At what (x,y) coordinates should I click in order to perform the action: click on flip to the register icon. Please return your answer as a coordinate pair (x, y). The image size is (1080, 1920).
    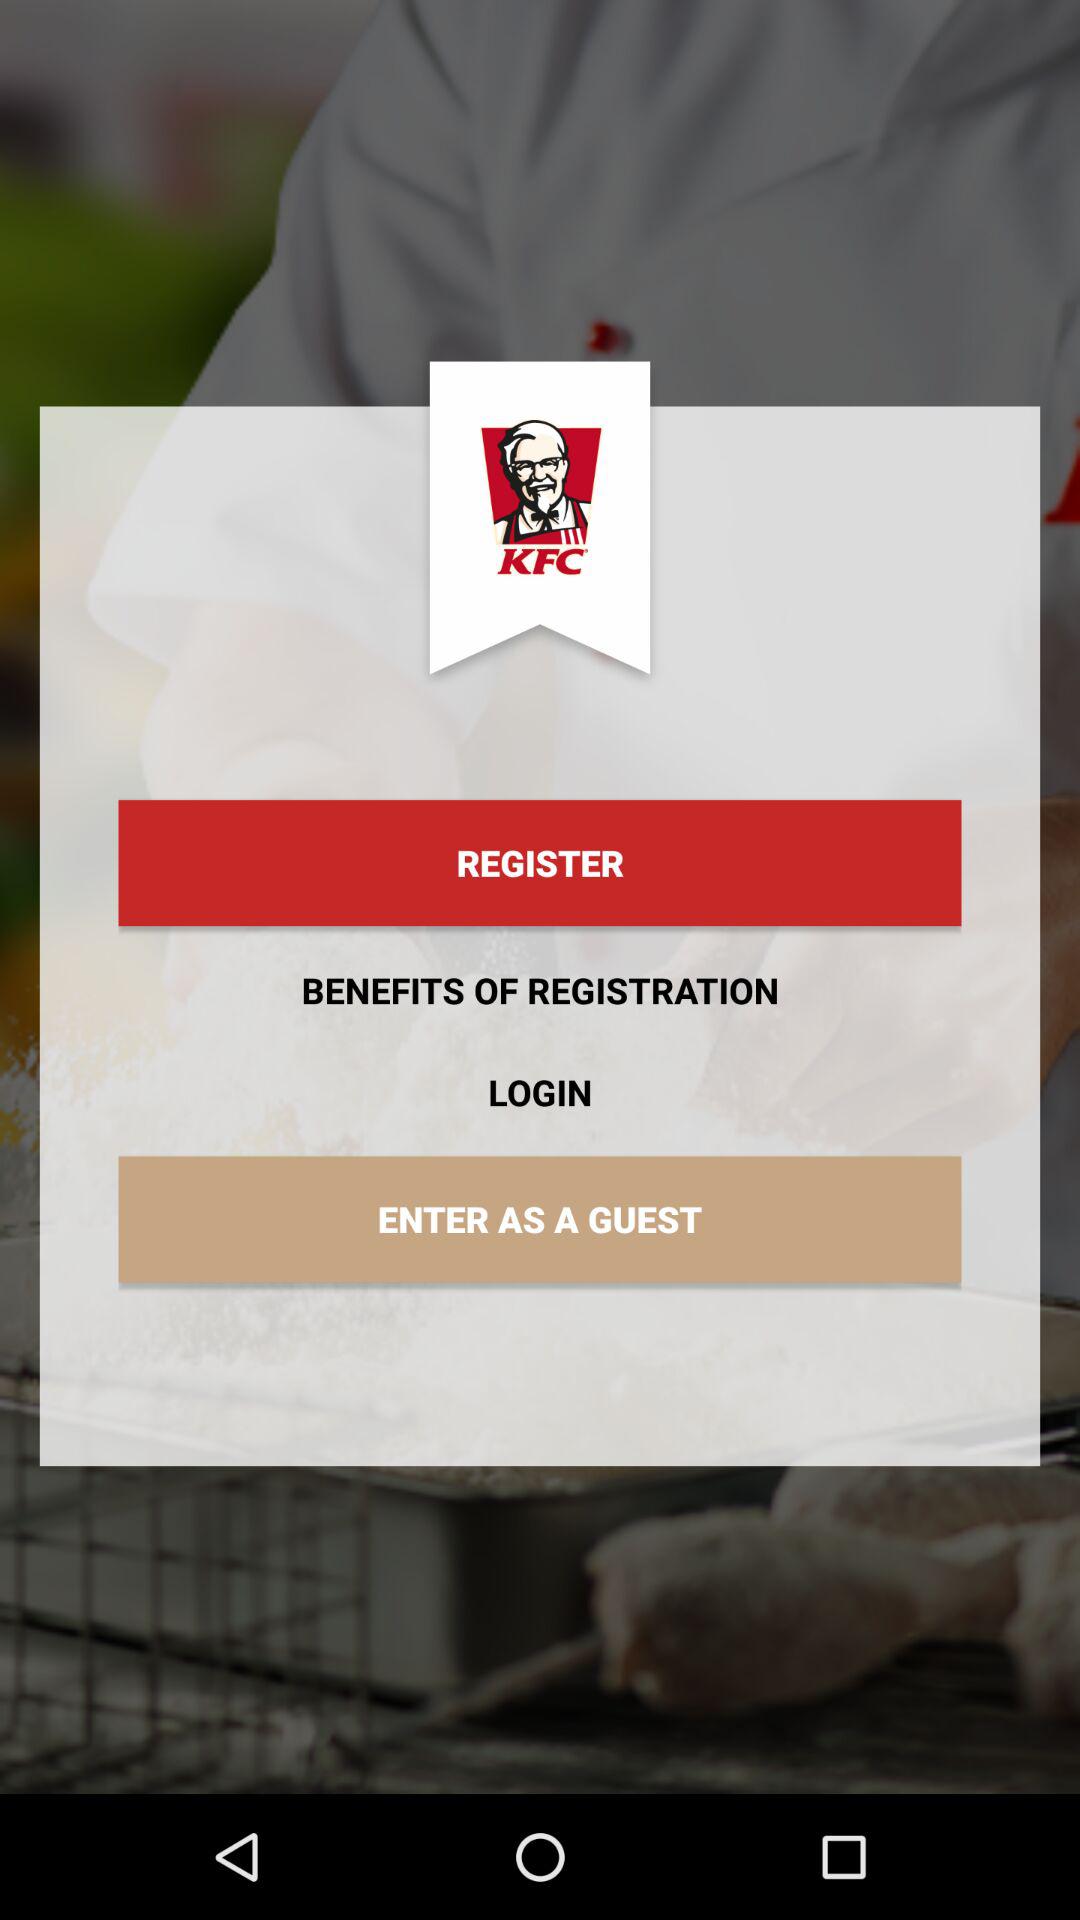
    Looking at the image, I should click on (540, 863).